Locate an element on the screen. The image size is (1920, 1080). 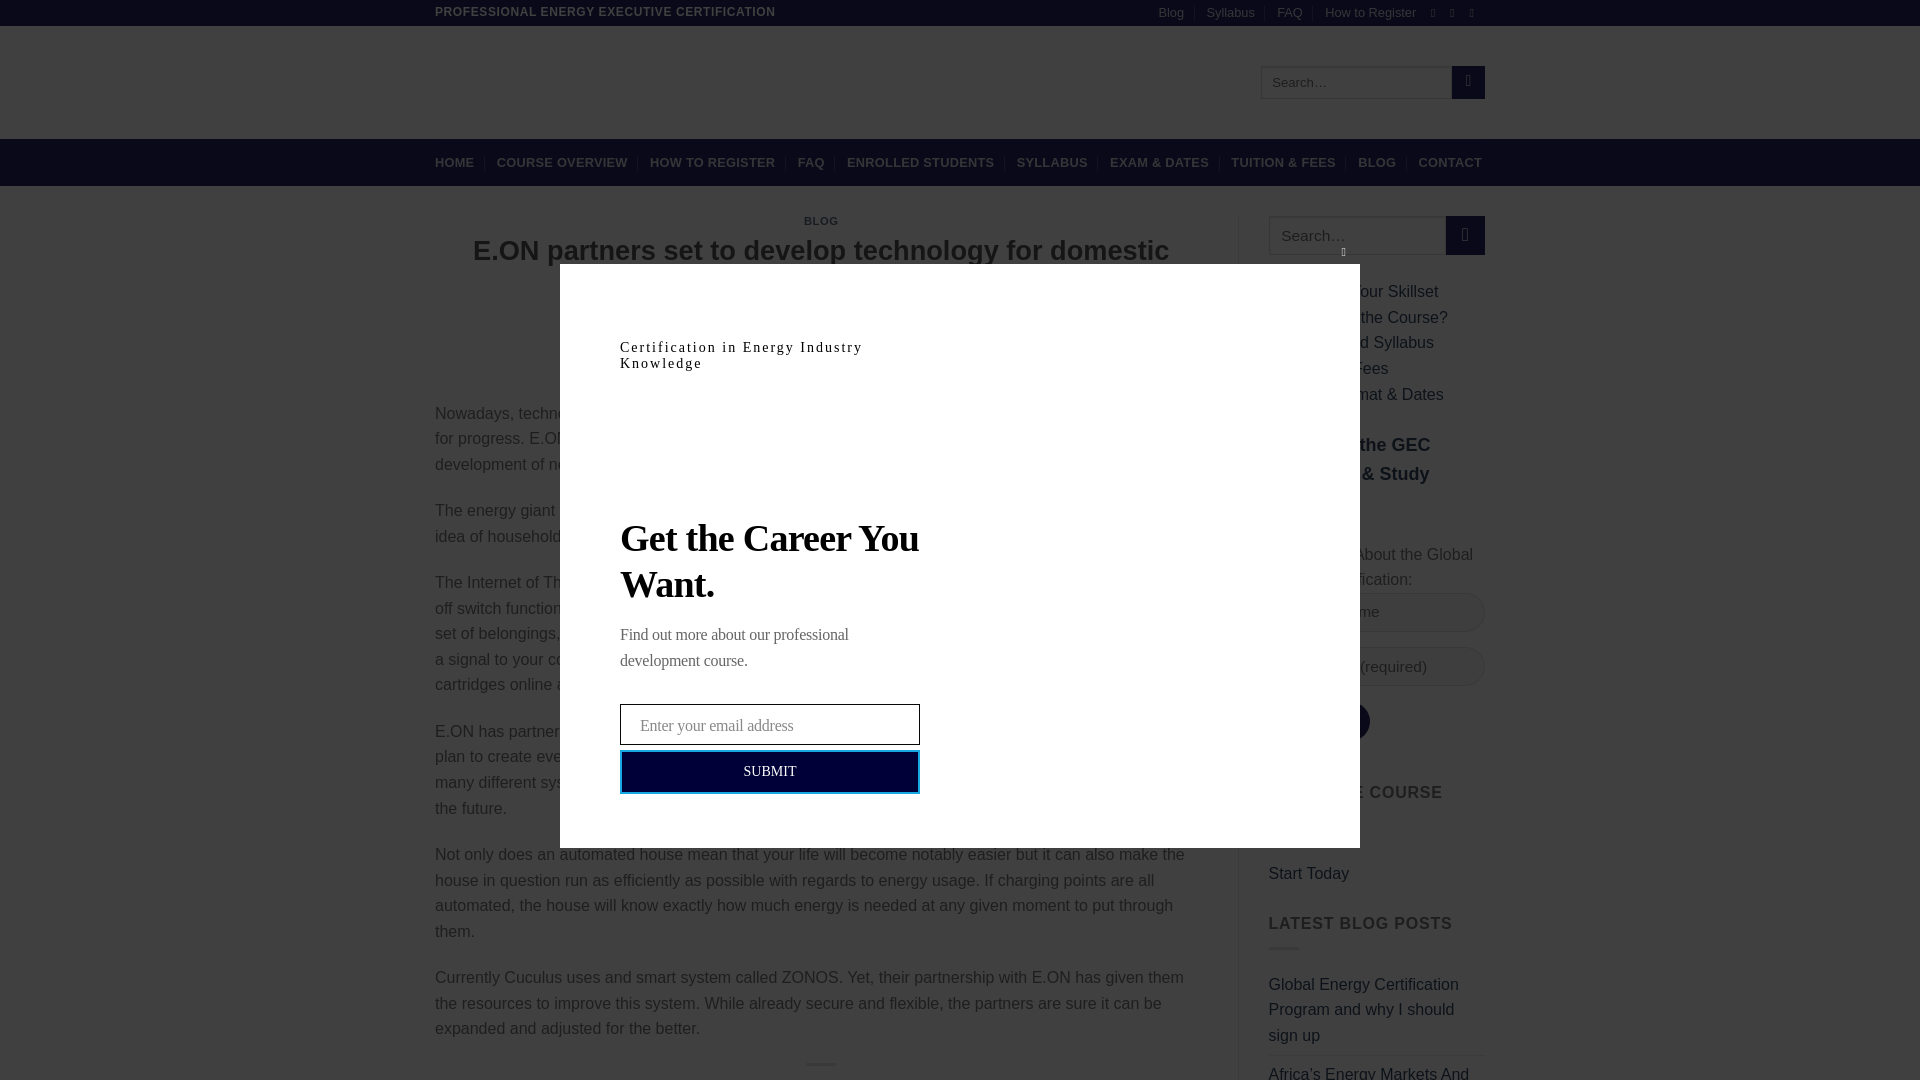
FAQ is located at coordinates (1290, 12).